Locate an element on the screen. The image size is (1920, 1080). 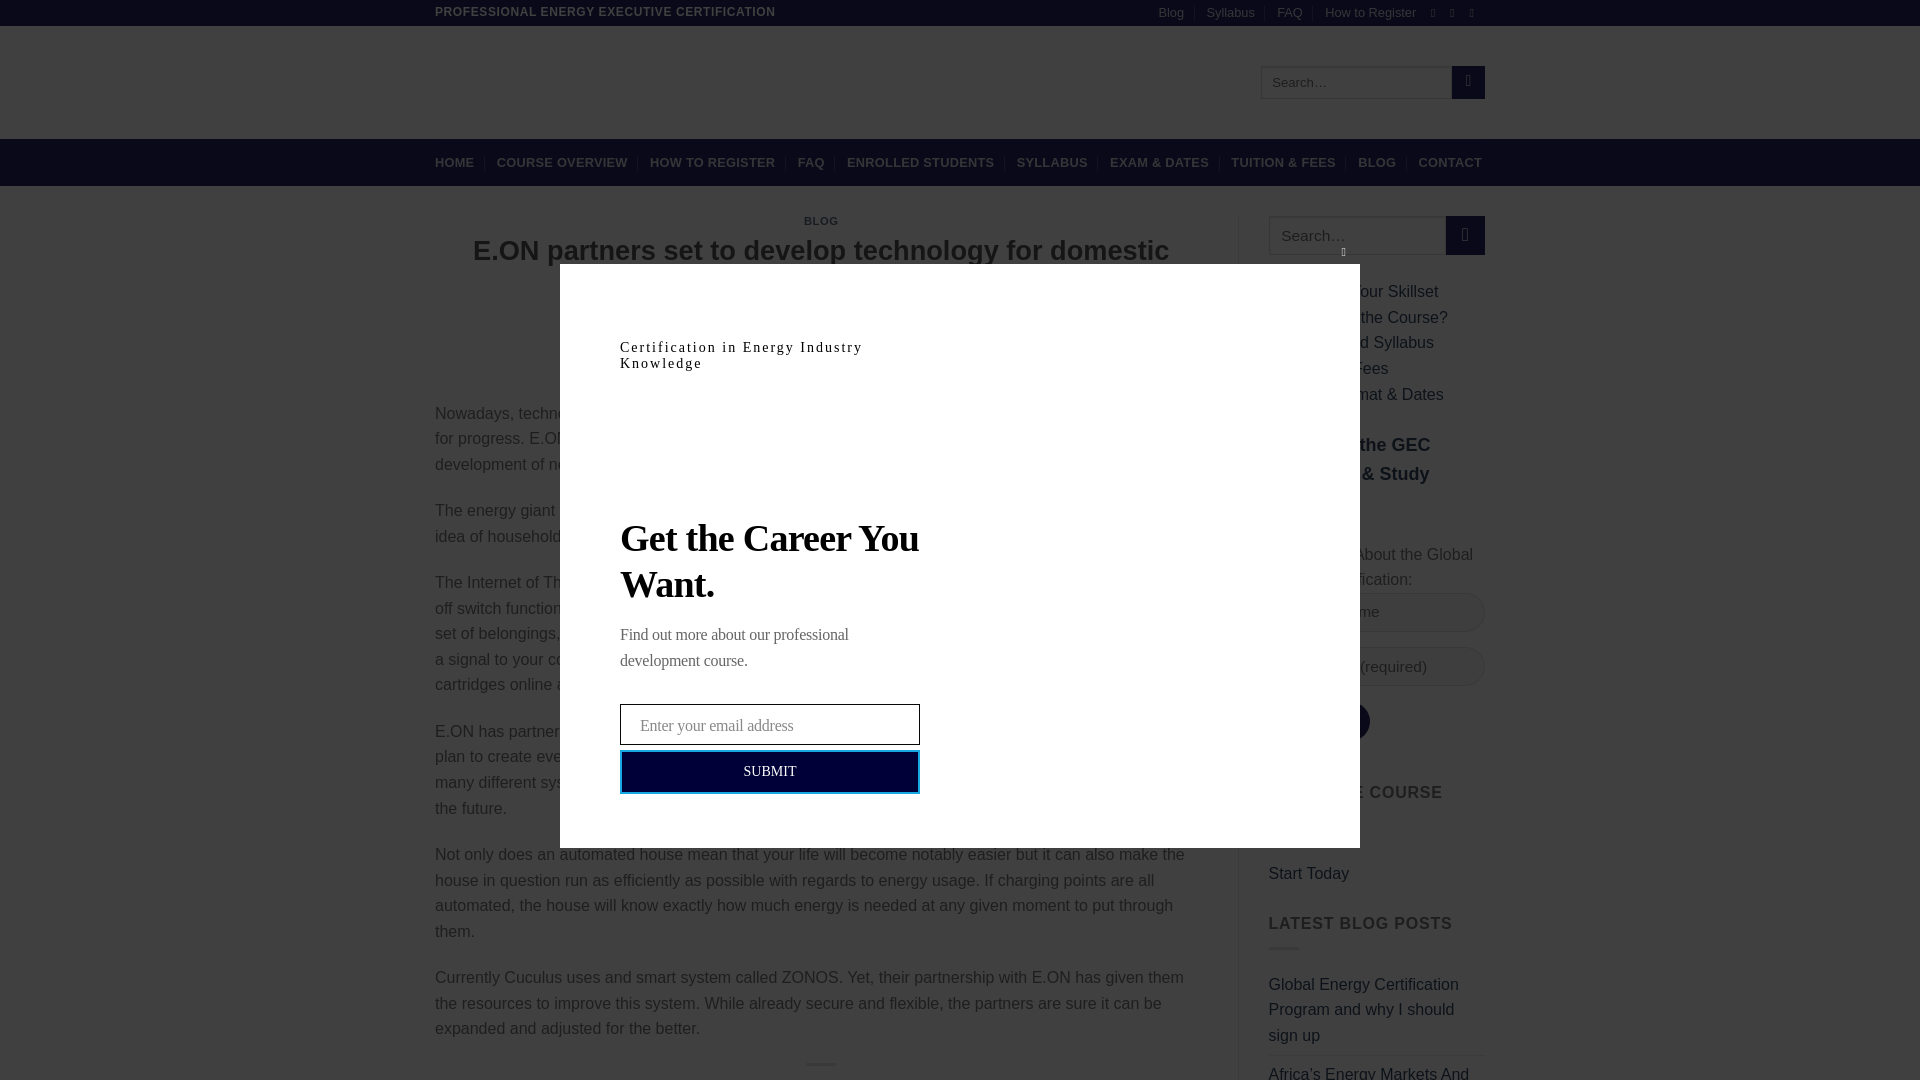
FAQ is located at coordinates (1290, 12).